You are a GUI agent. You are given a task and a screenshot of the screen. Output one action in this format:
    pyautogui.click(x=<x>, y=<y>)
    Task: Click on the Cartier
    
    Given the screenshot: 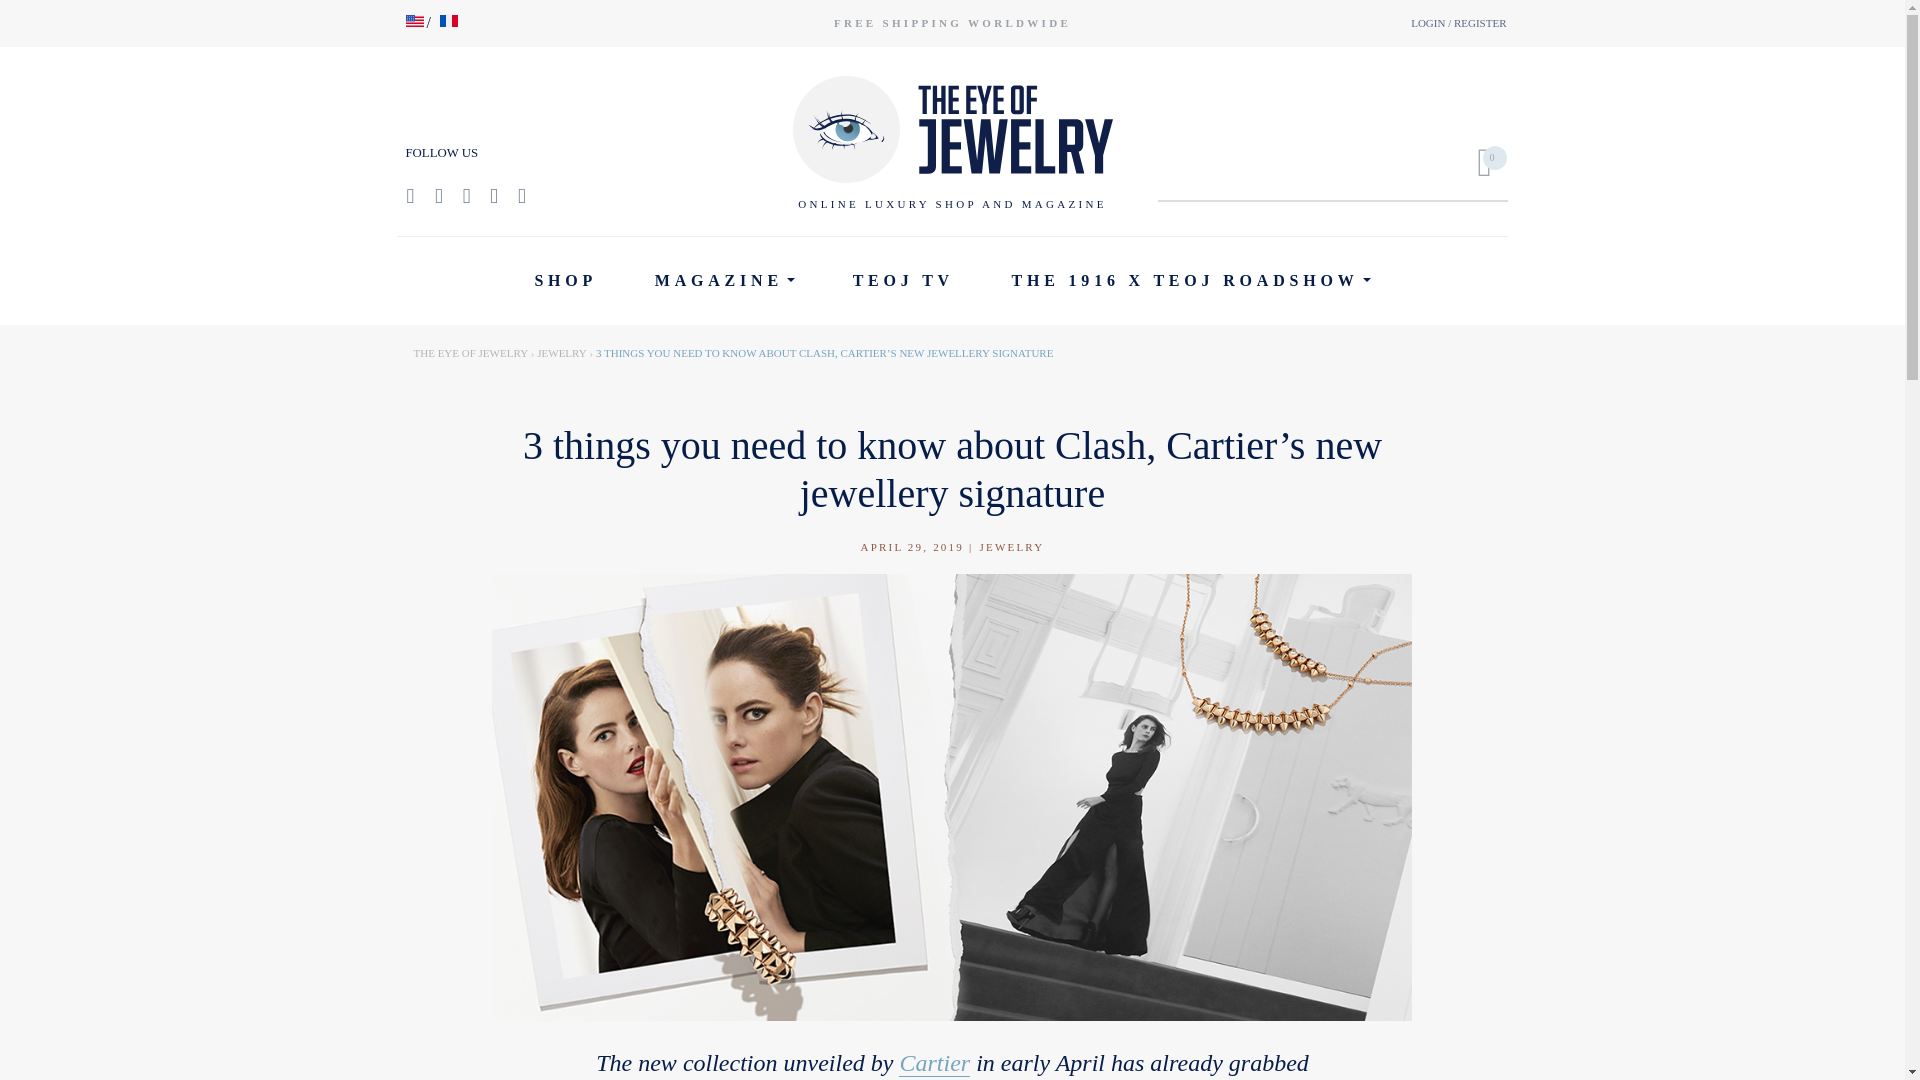 What is the action you would take?
    pyautogui.click(x=934, y=1062)
    